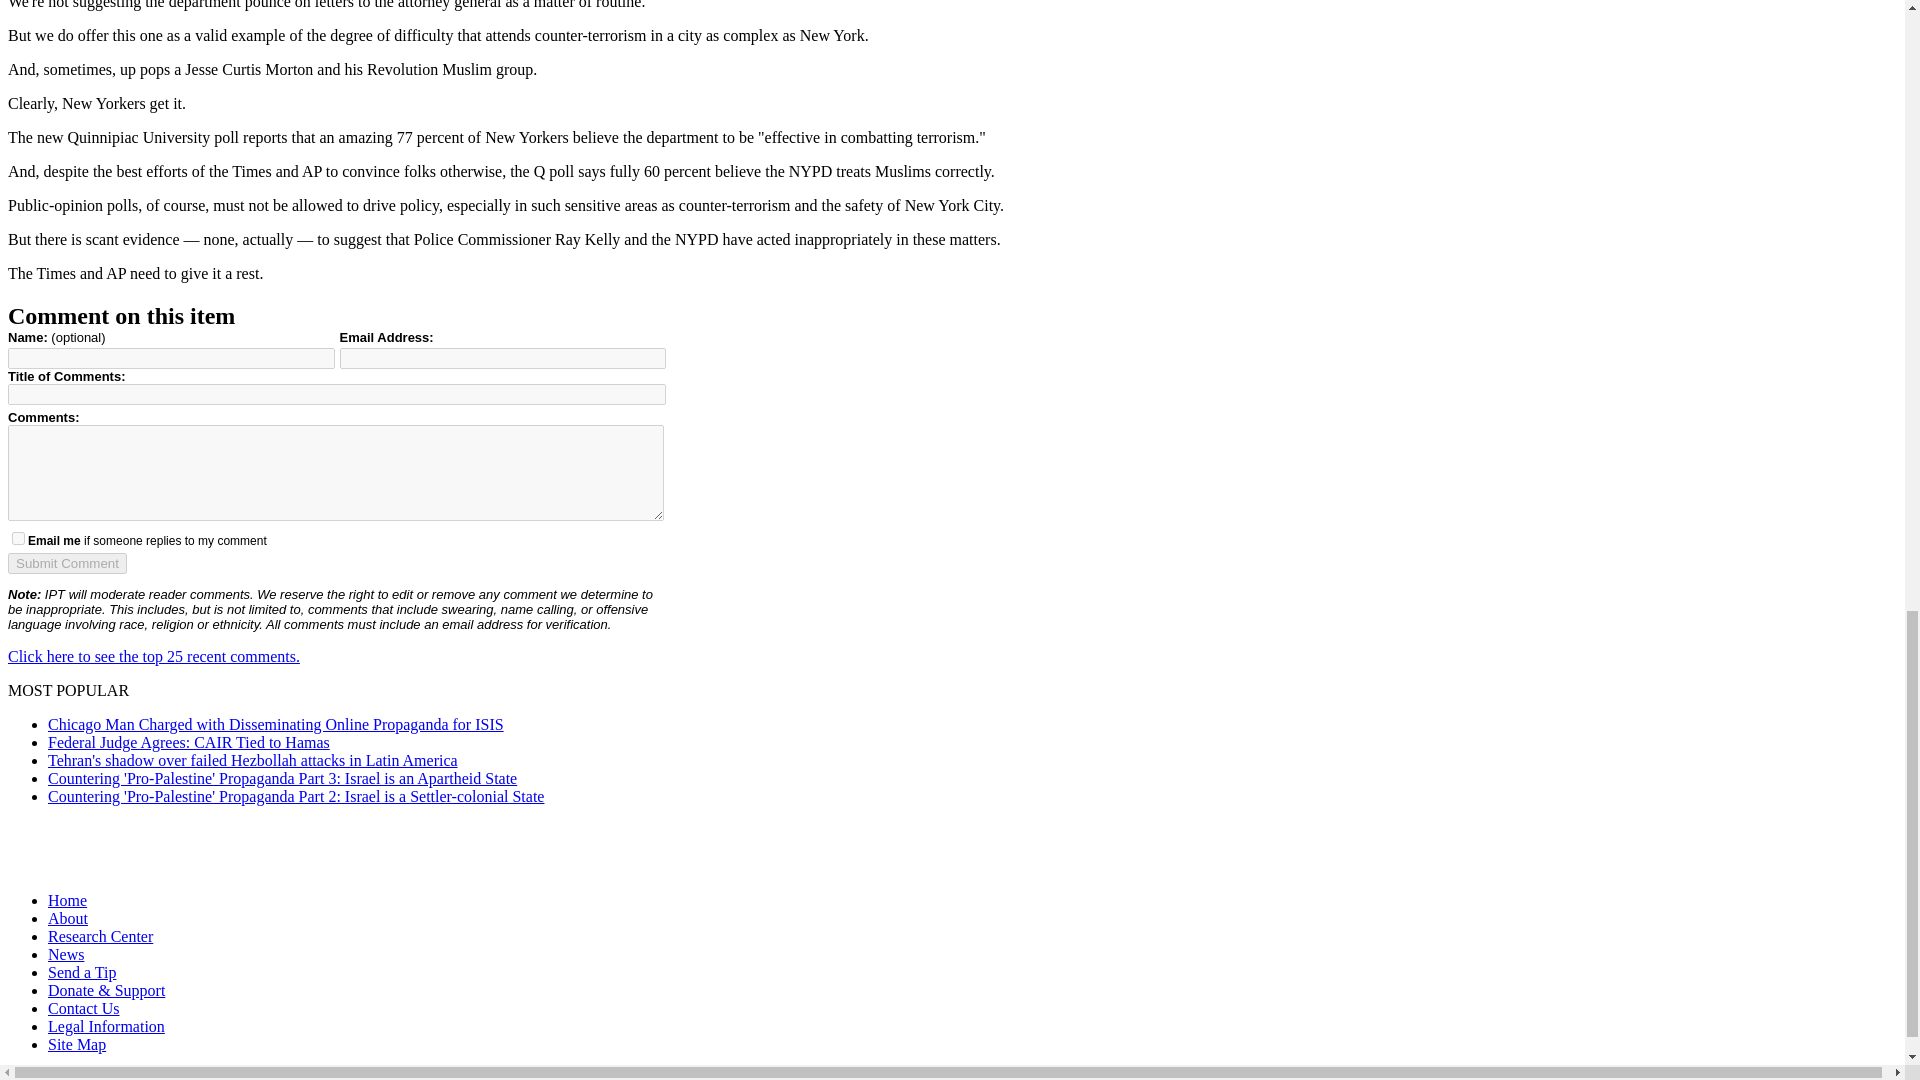 The width and height of the screenshot is (1920, 1080). I want to click on Home, so click(67, 900).